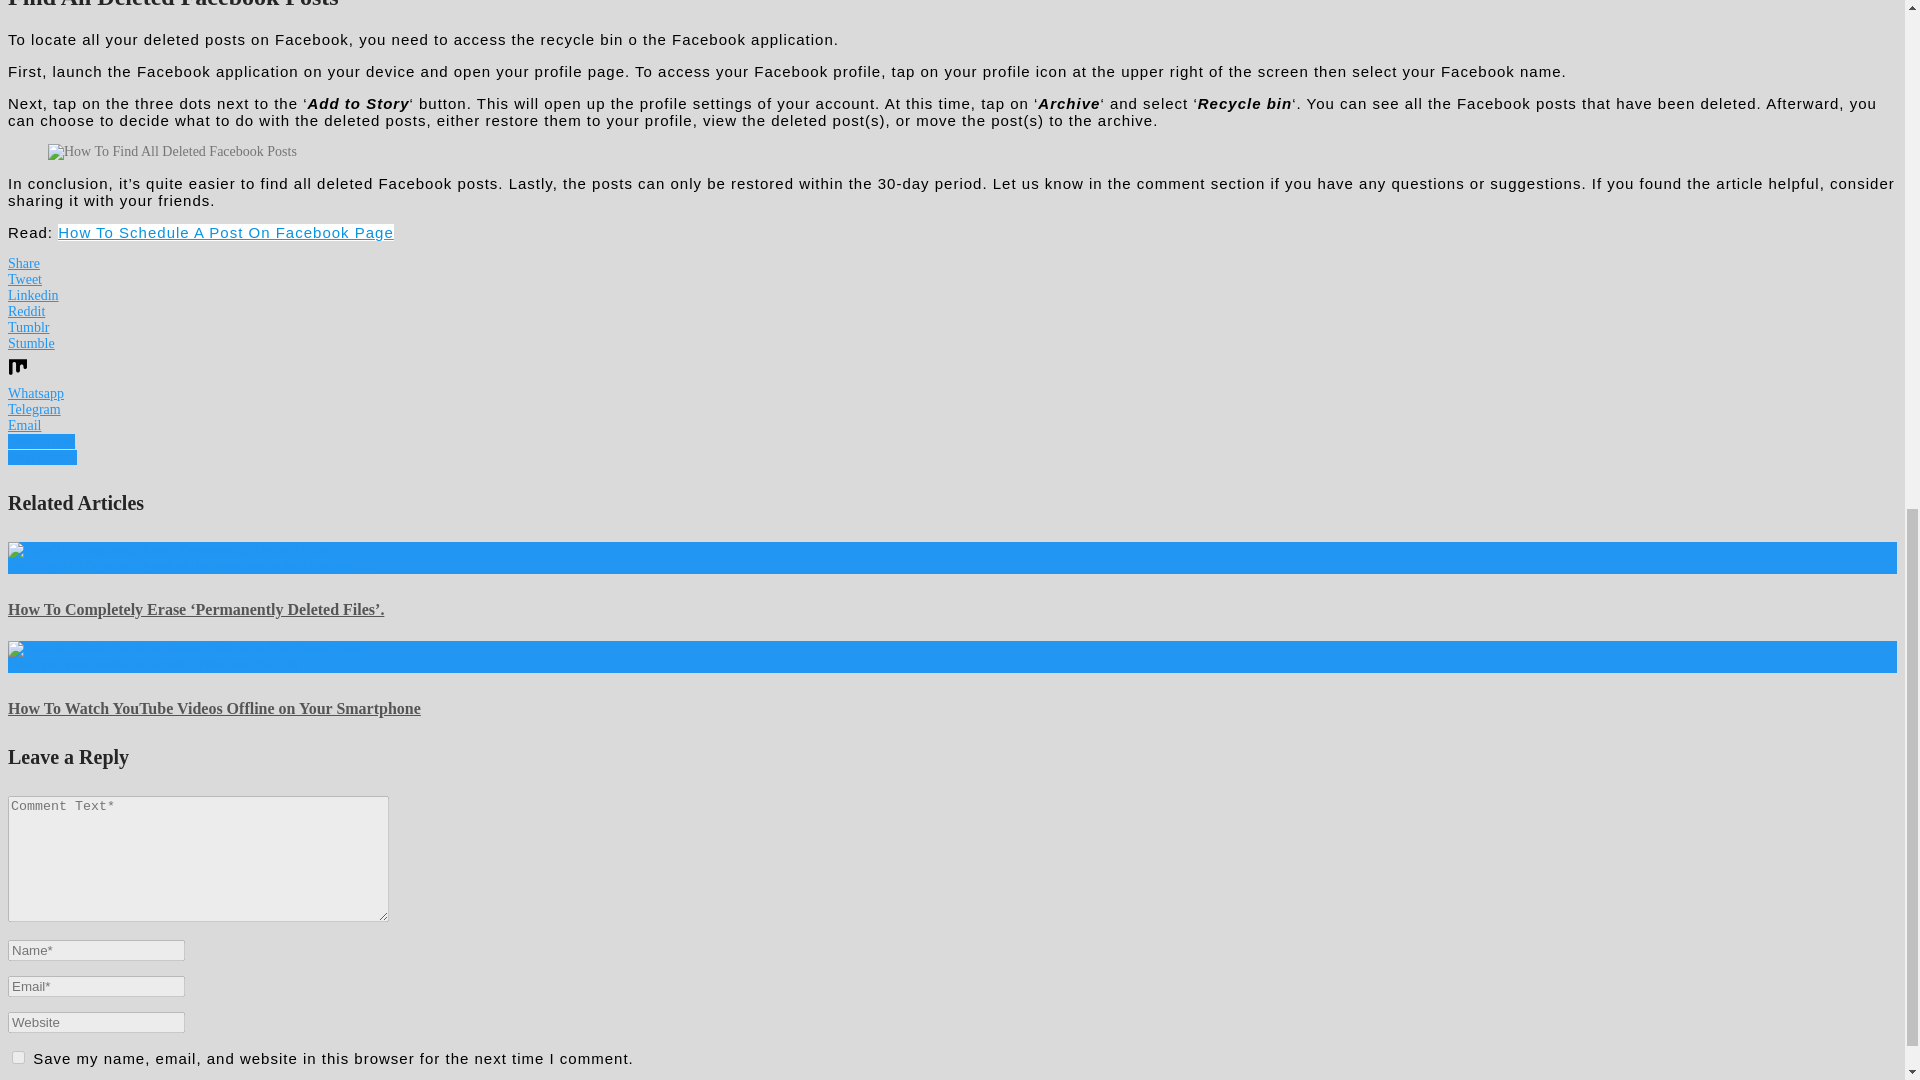  What do you see at coordinates (40, 442) in the screenshot?
I see `Prev Article` at bounding box center [40, 442].